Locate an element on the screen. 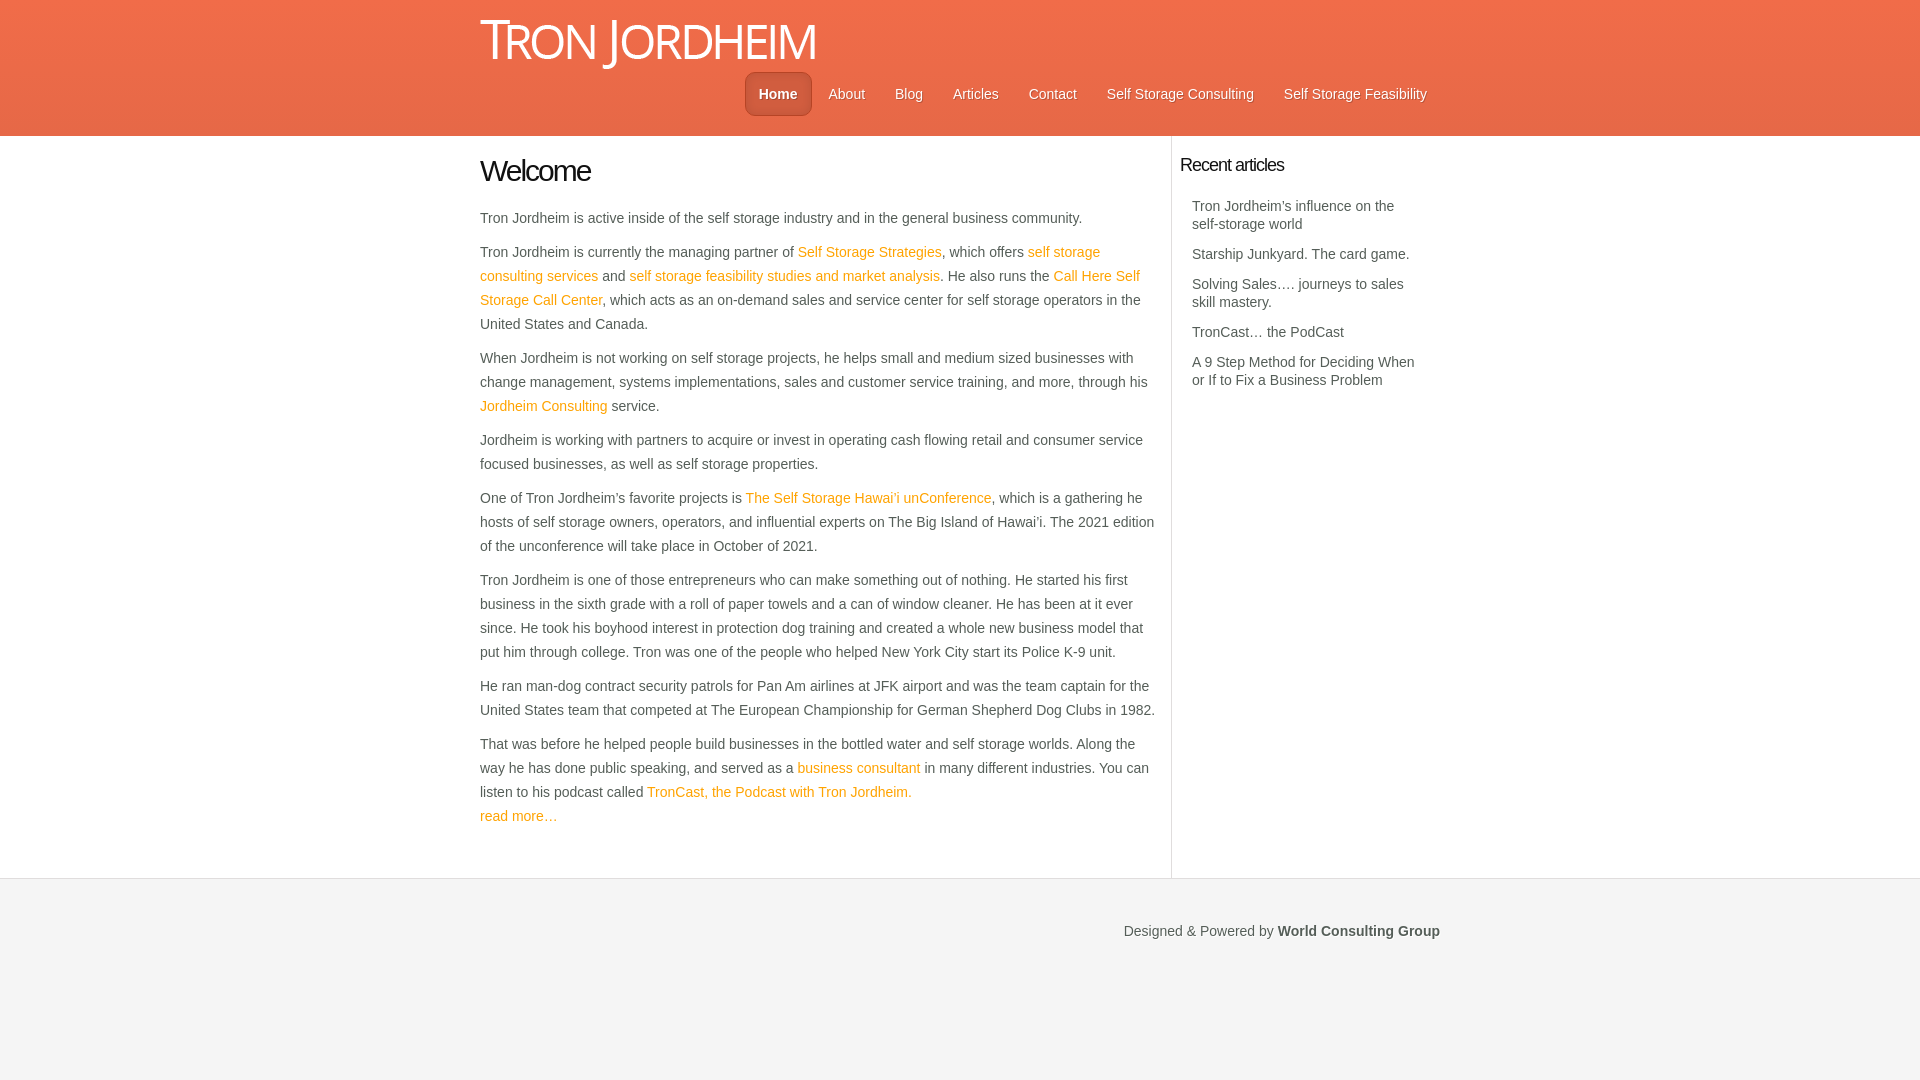  Self Storage Strategies is located at coordinates (870, 252).